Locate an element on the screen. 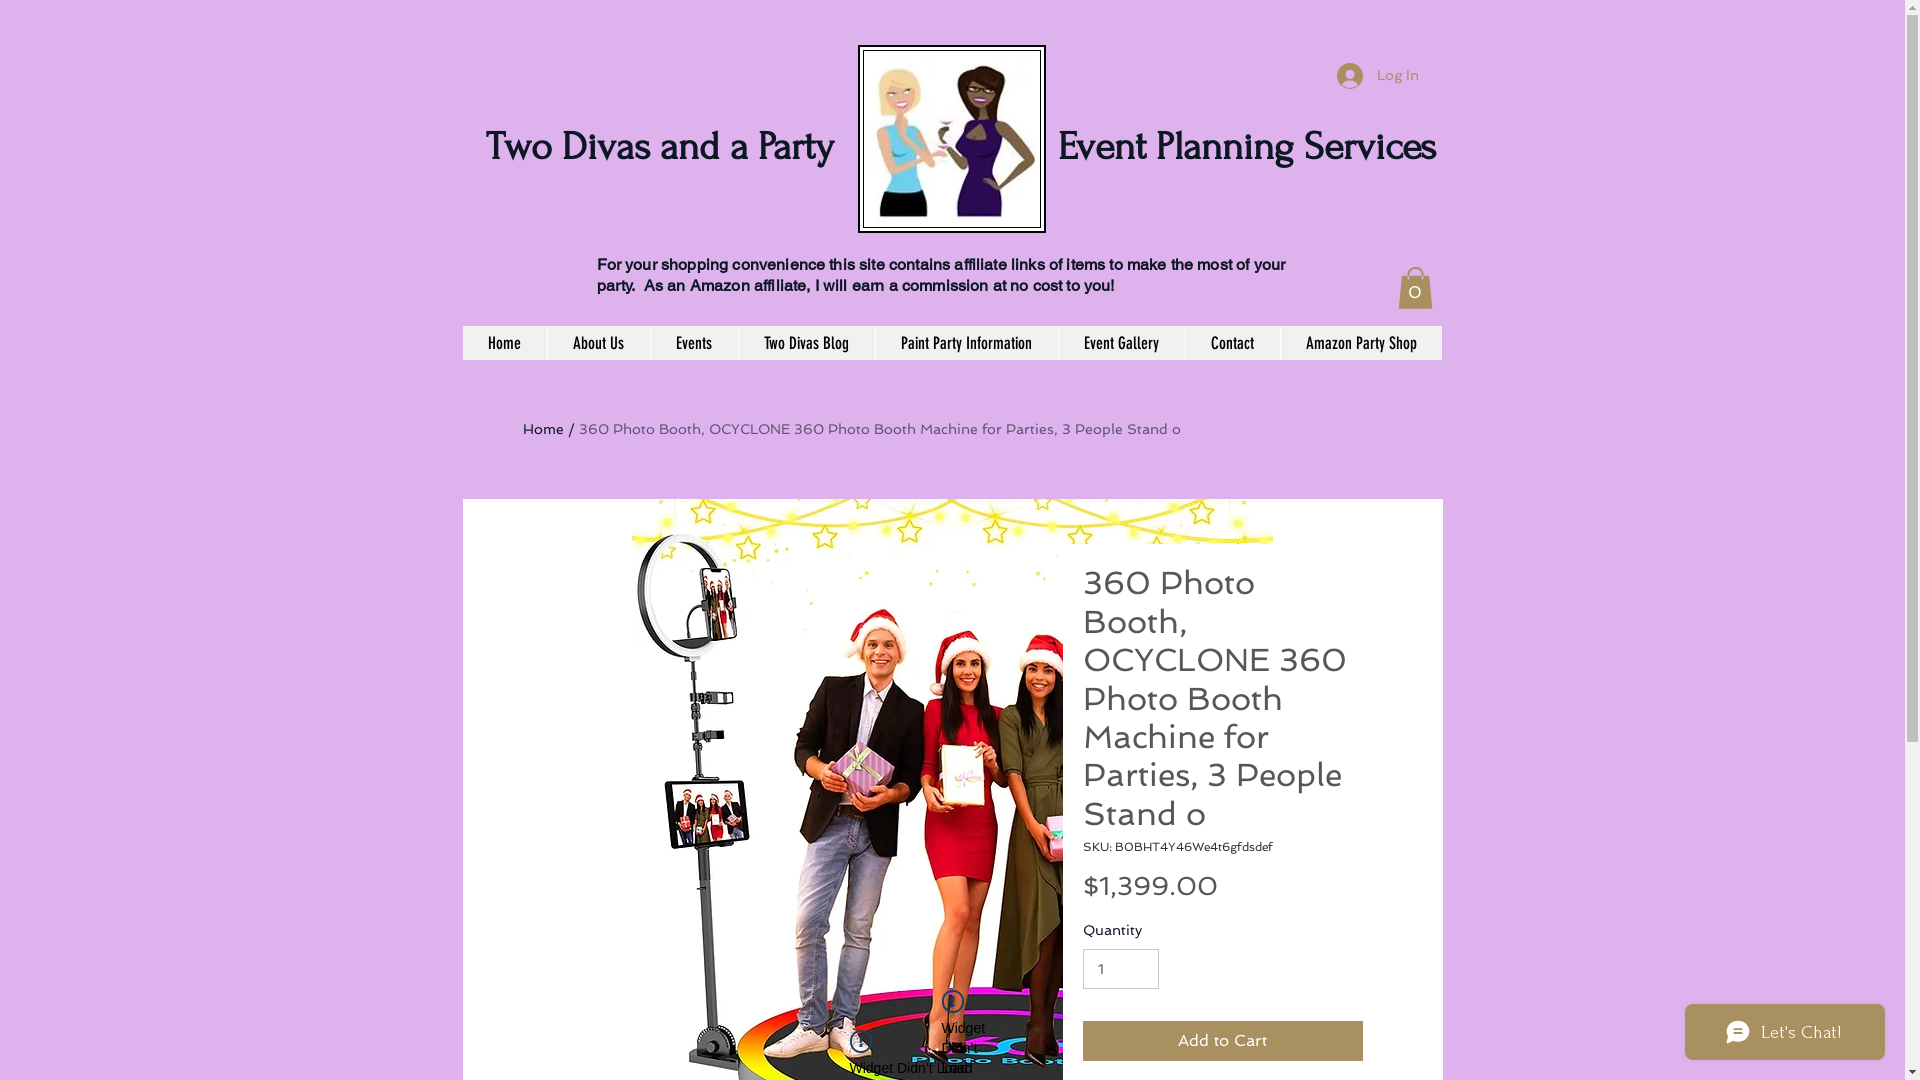 This screenshot has height=1080, width=1920. Home is located at coordinates (504, 343).